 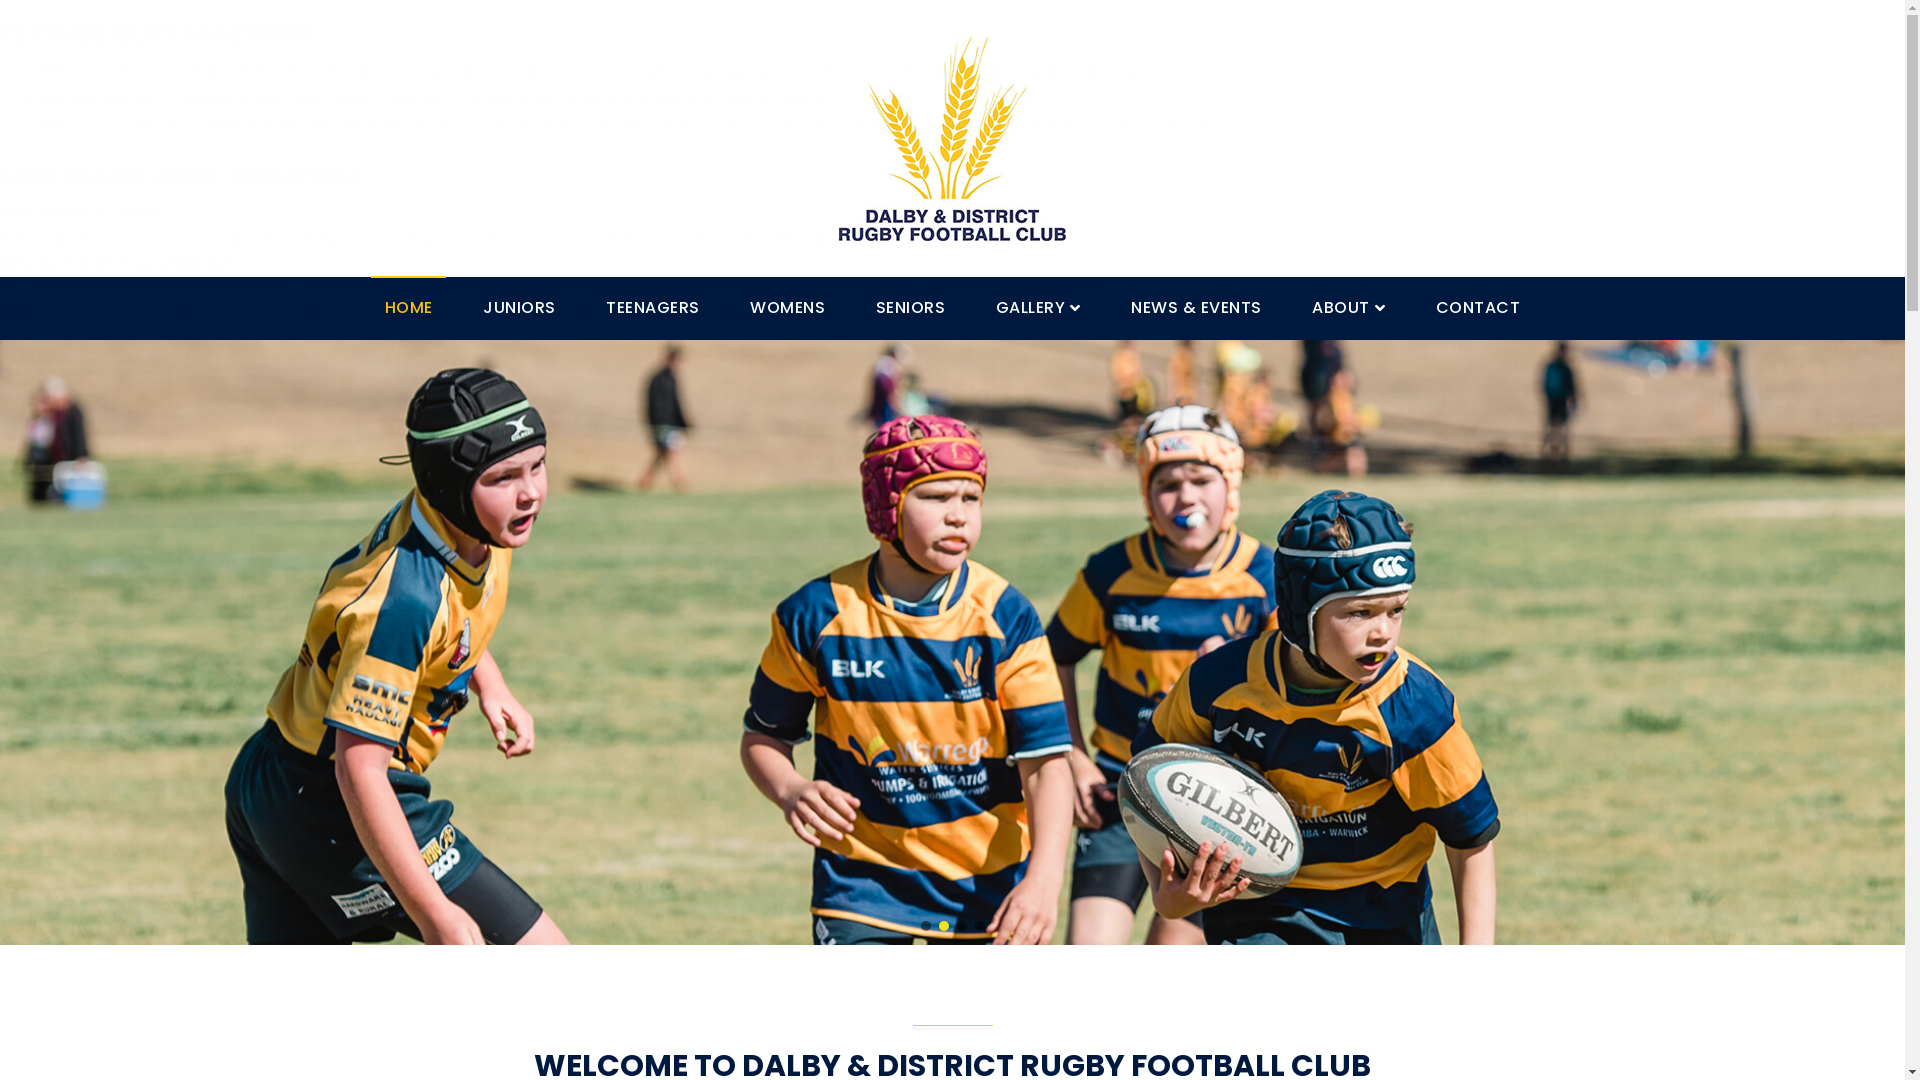 What do you see at coordinates (81, 213) in the screenshot?
I see `New Casino Au State` at bounding box center [81, 213].